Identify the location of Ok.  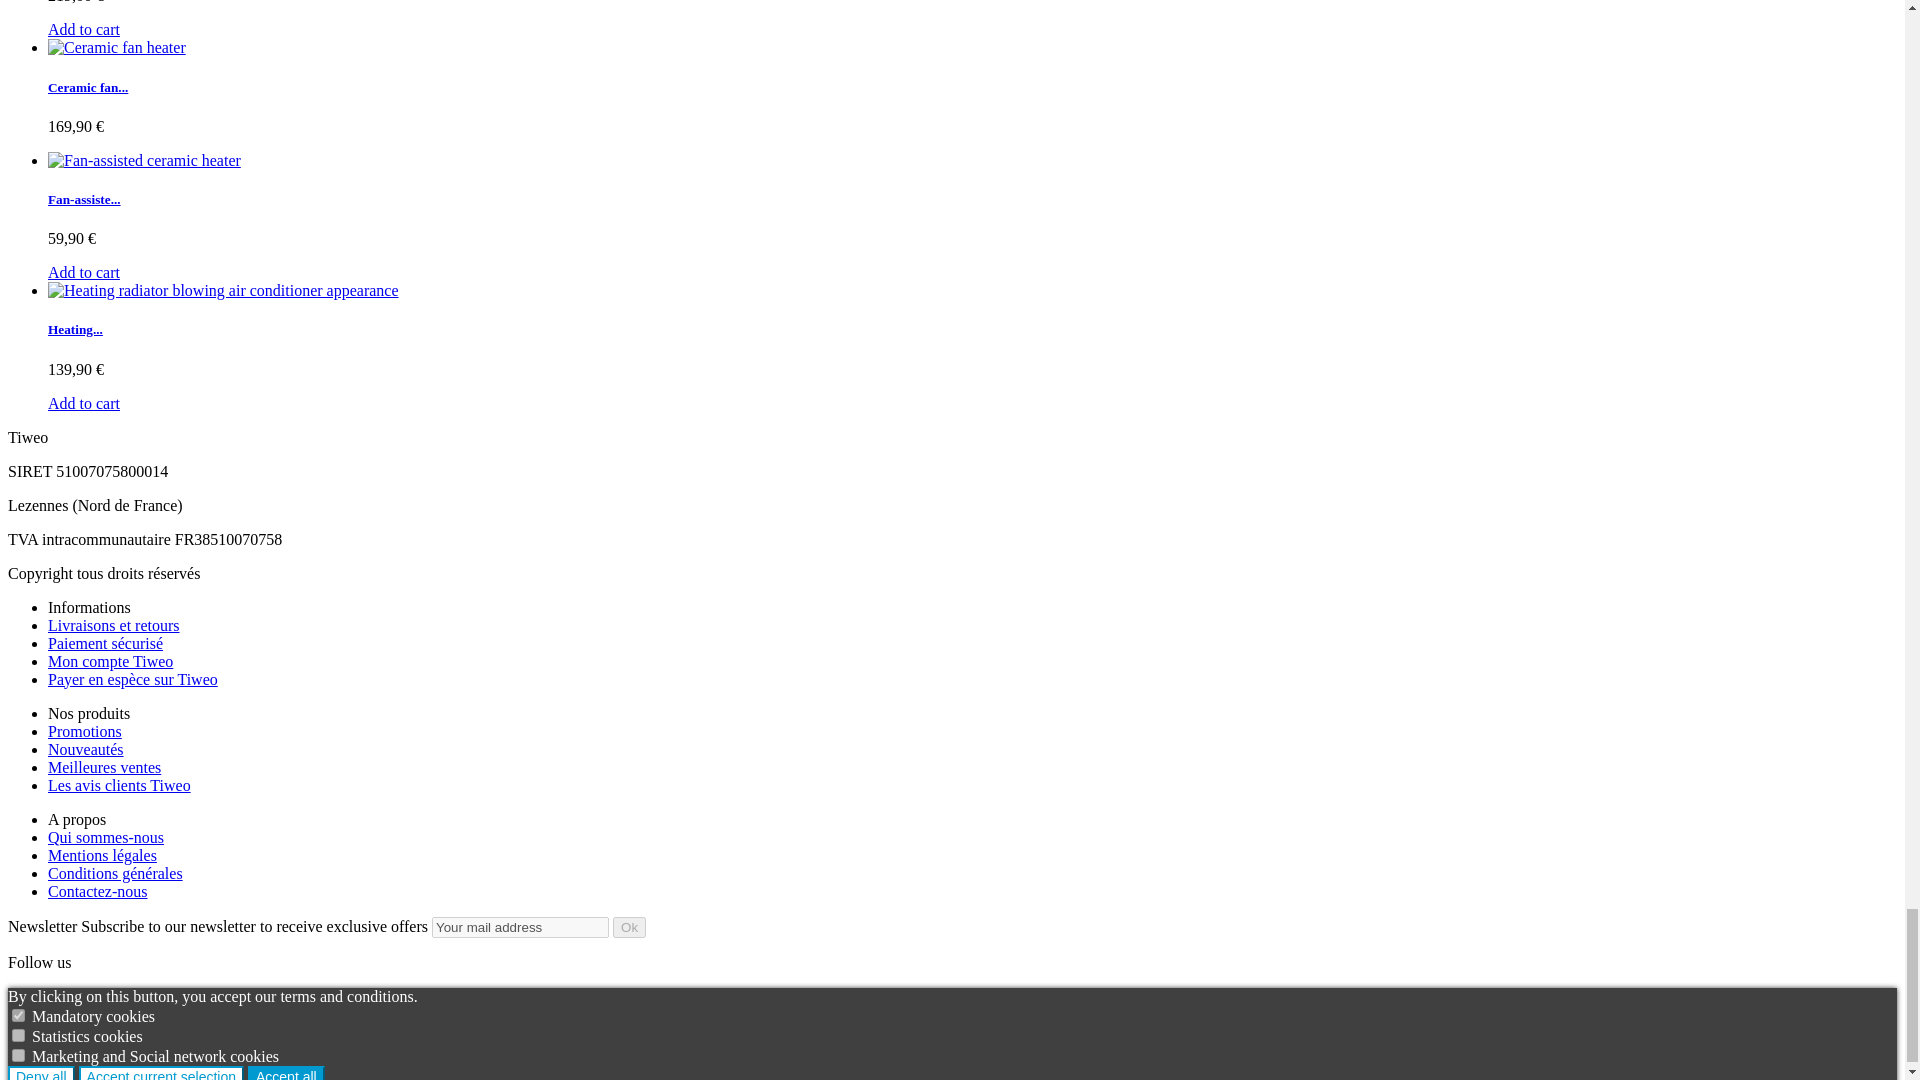
(628, 927).